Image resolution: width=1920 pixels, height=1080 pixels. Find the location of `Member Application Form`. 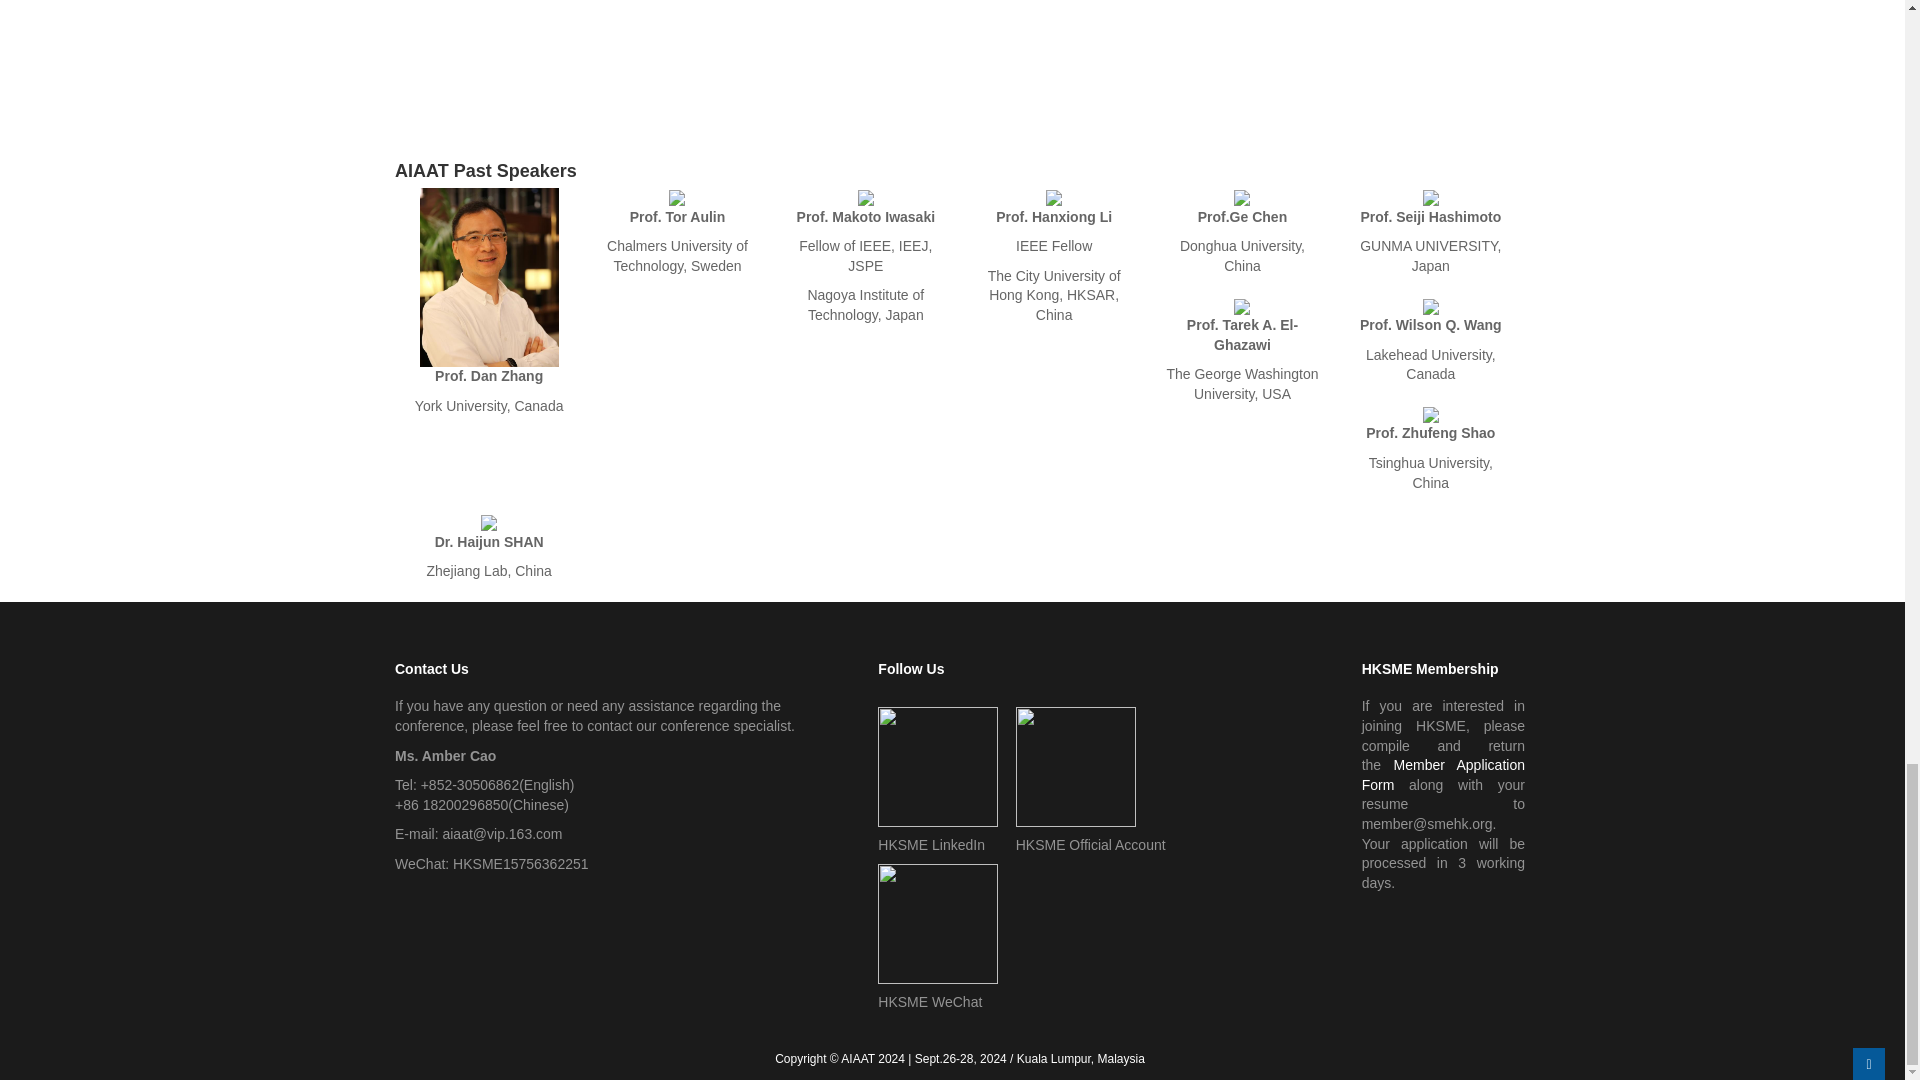

Member Application Form is located at coordinates (1442, 774).